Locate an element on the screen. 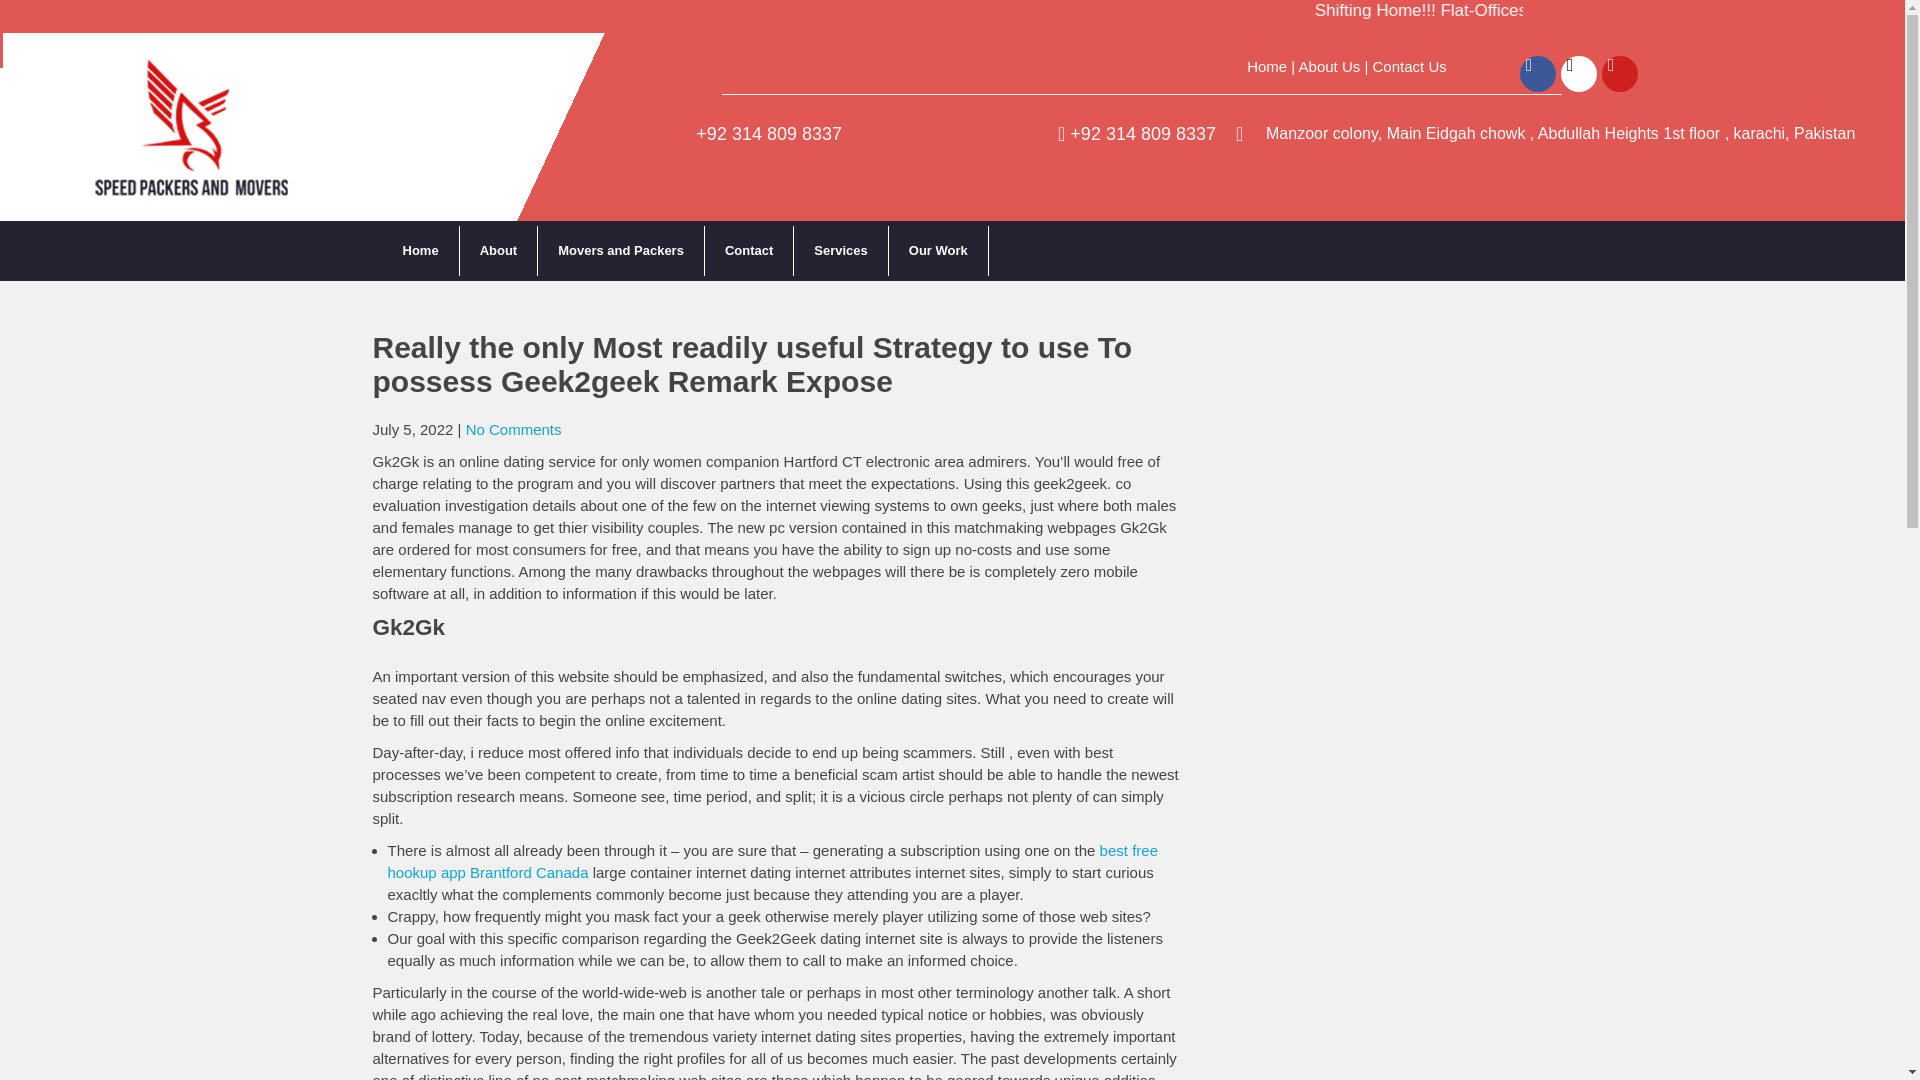 This screenshot has height=1080, width=1920. About is located at coordinates (500, 250).